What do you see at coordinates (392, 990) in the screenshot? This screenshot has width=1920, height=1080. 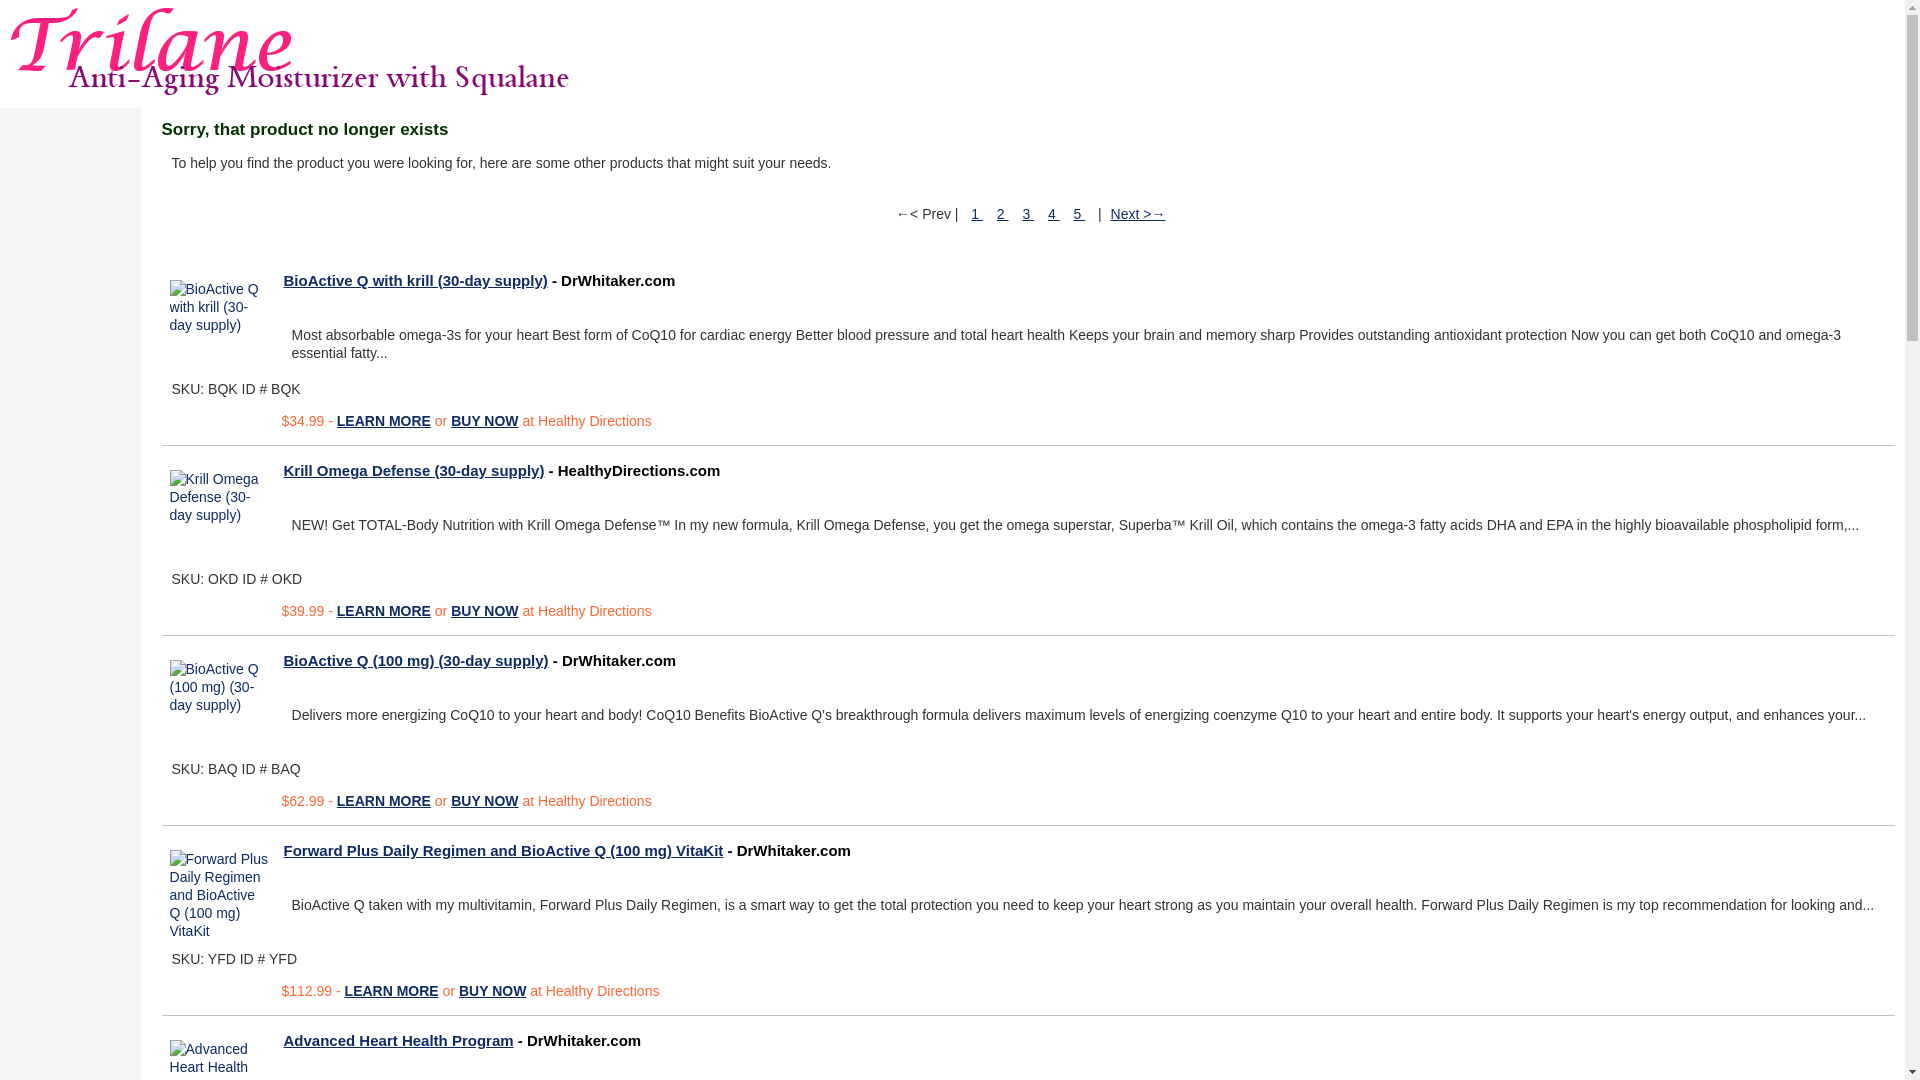 I see `LEARN MORE` at bounding box center [392, 990].